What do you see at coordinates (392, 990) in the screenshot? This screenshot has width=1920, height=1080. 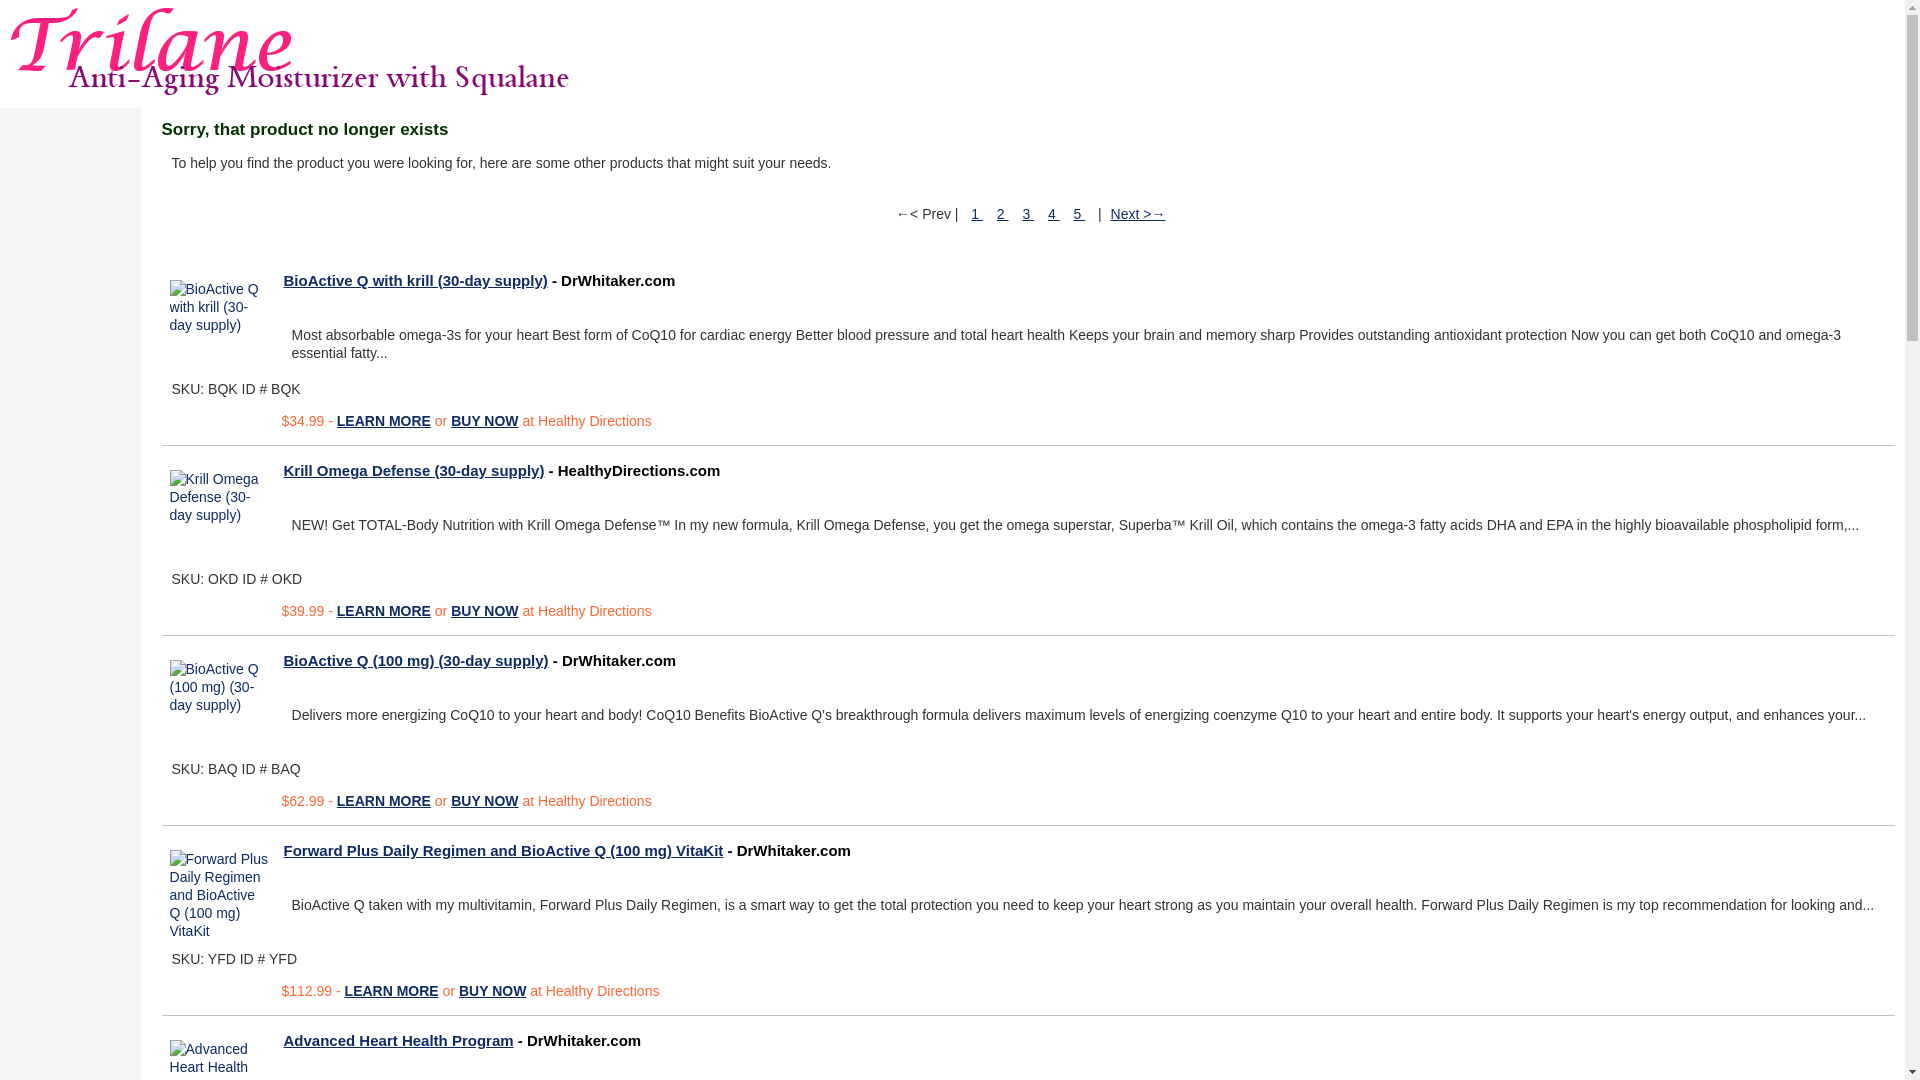 I see `LEARN MORE` at bounding box center [392, 990].